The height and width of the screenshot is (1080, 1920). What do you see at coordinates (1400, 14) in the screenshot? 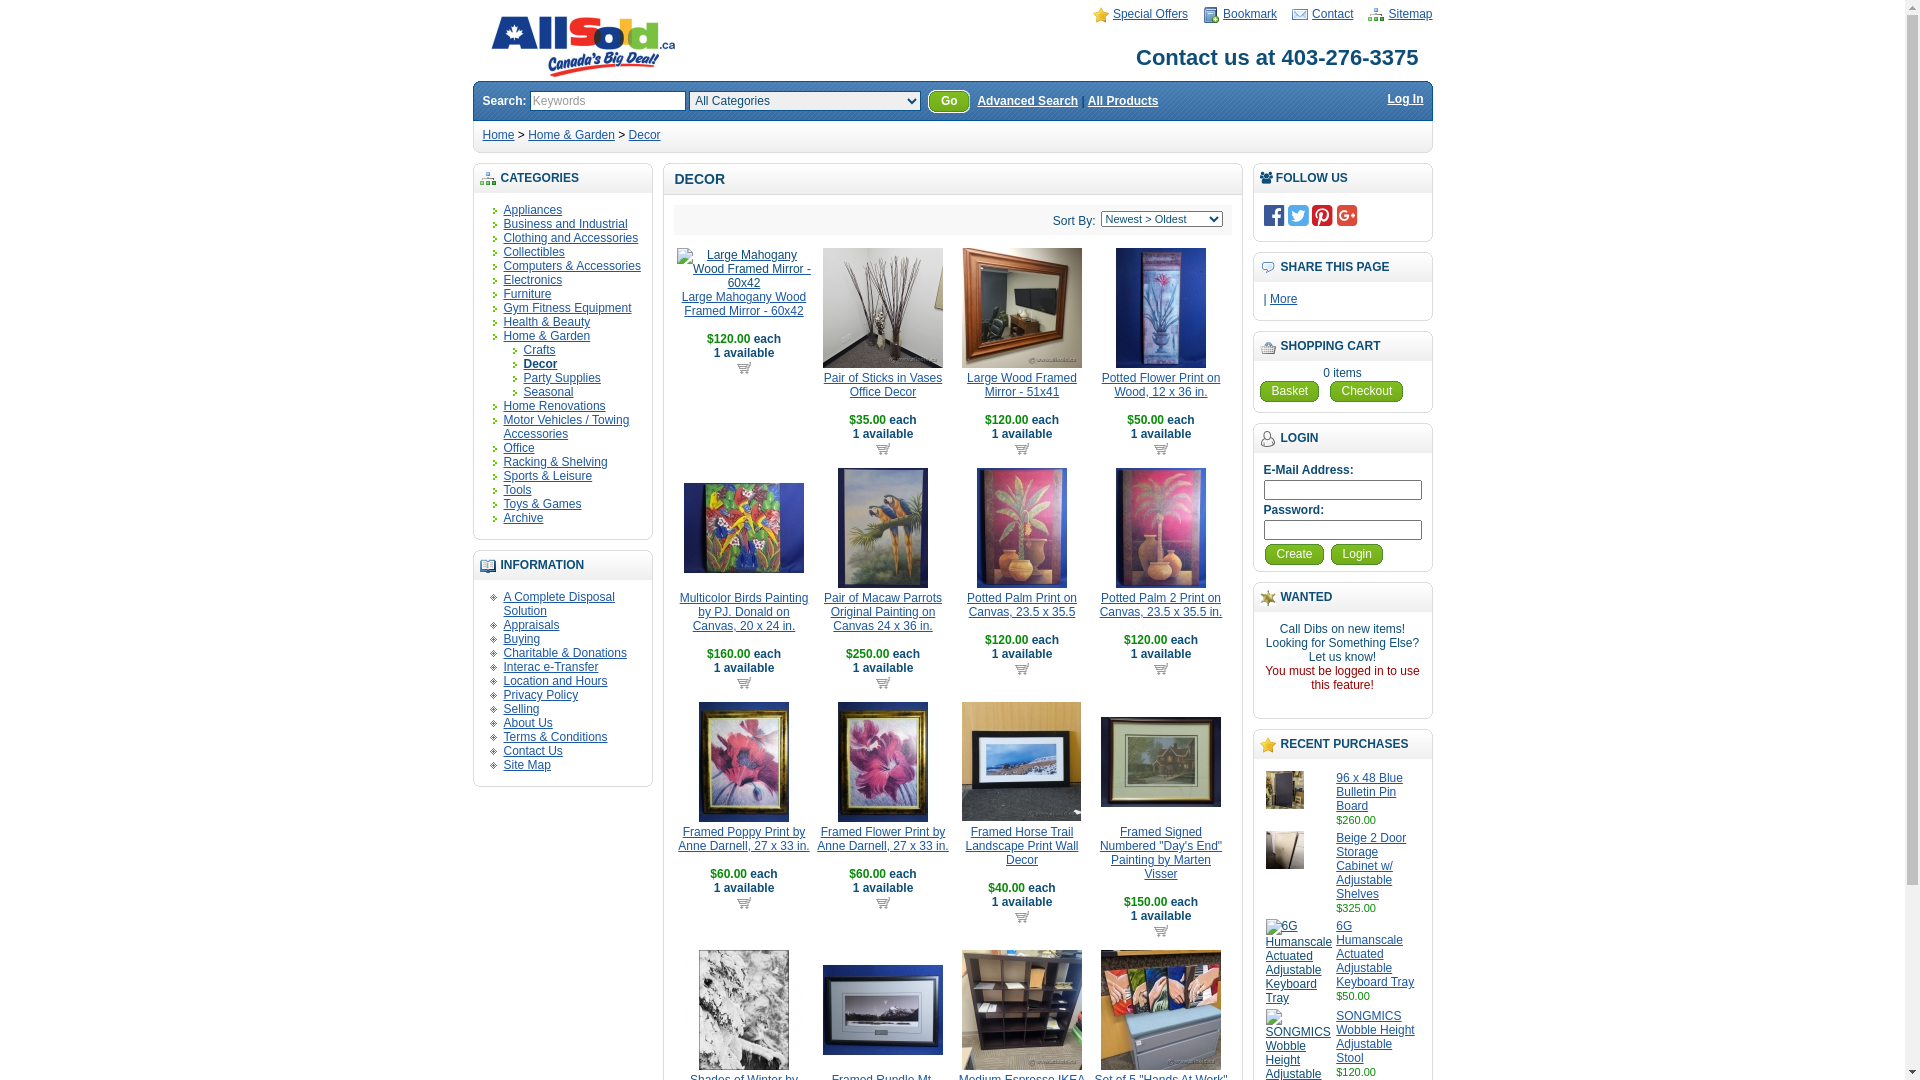
I see `Sitemap` at bounding box center [1400, 14].